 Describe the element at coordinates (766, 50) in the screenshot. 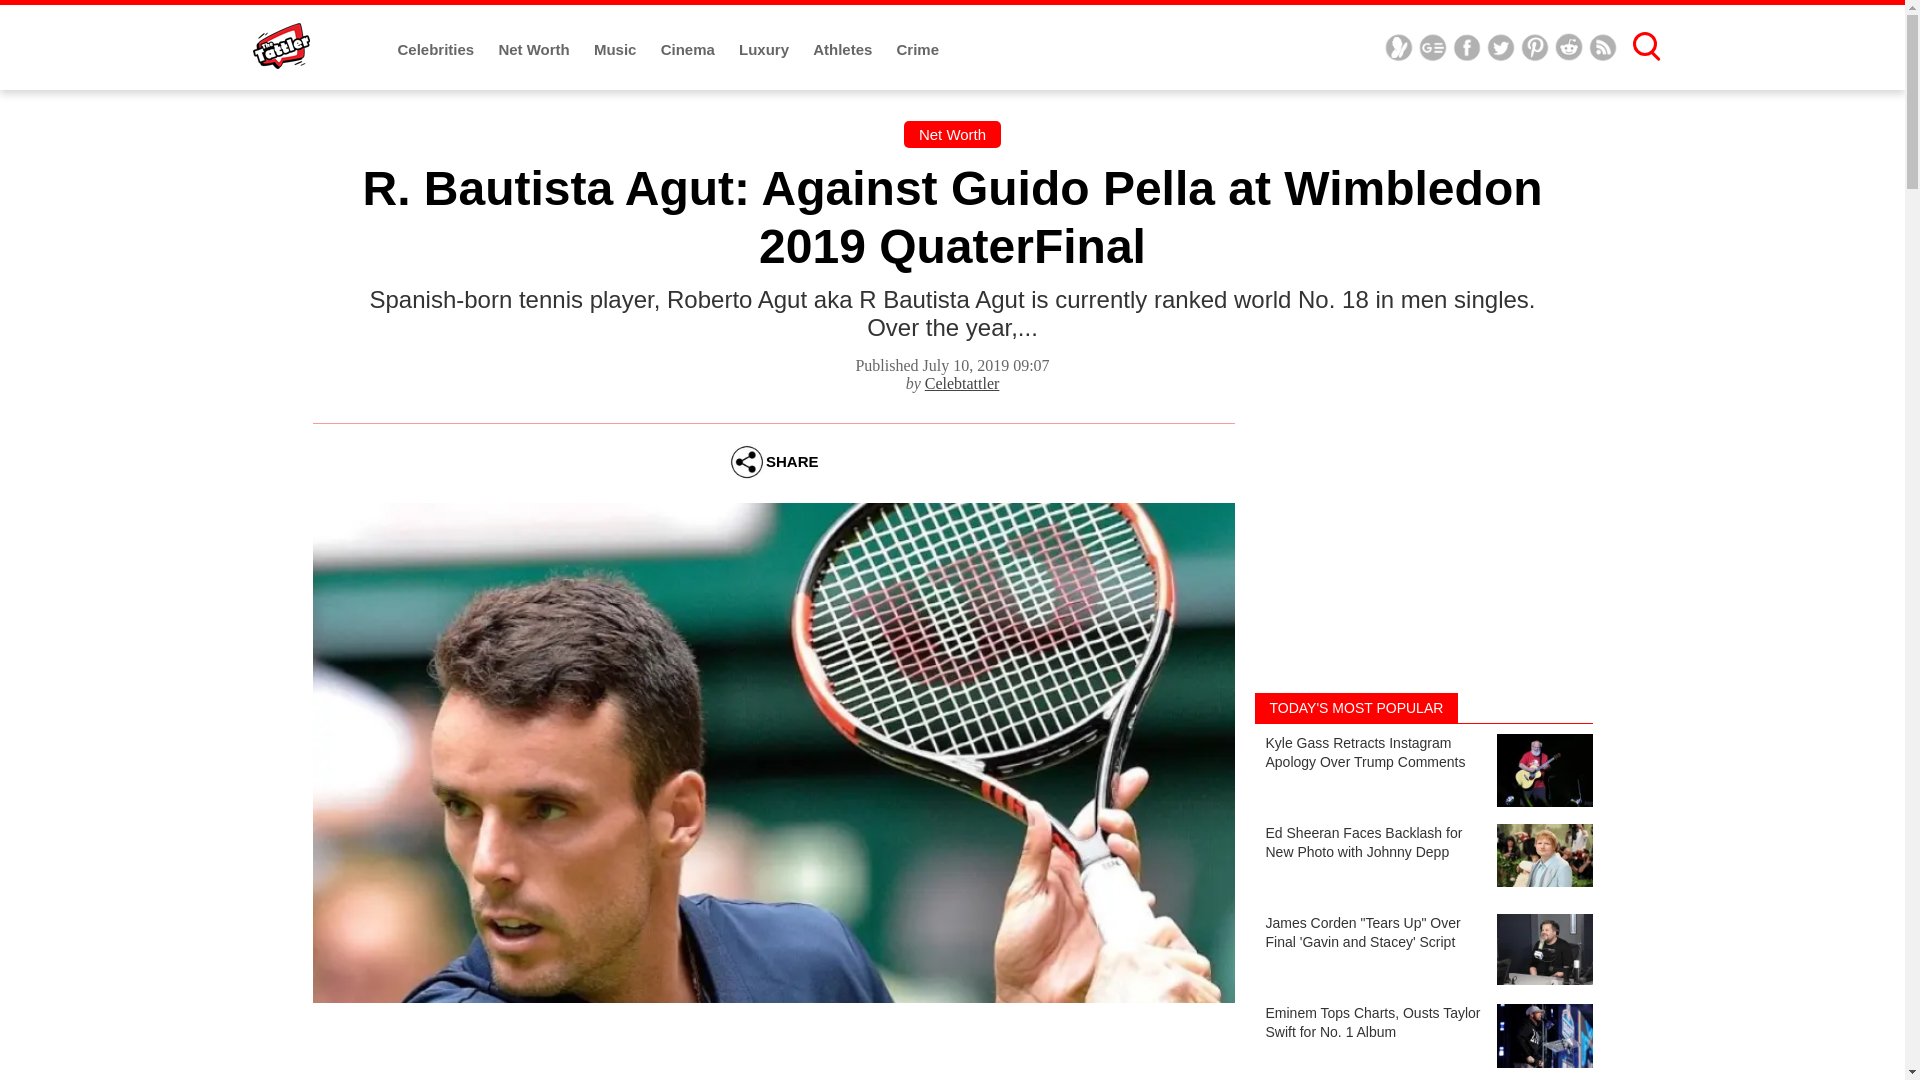

I see `Luxury` at that location.